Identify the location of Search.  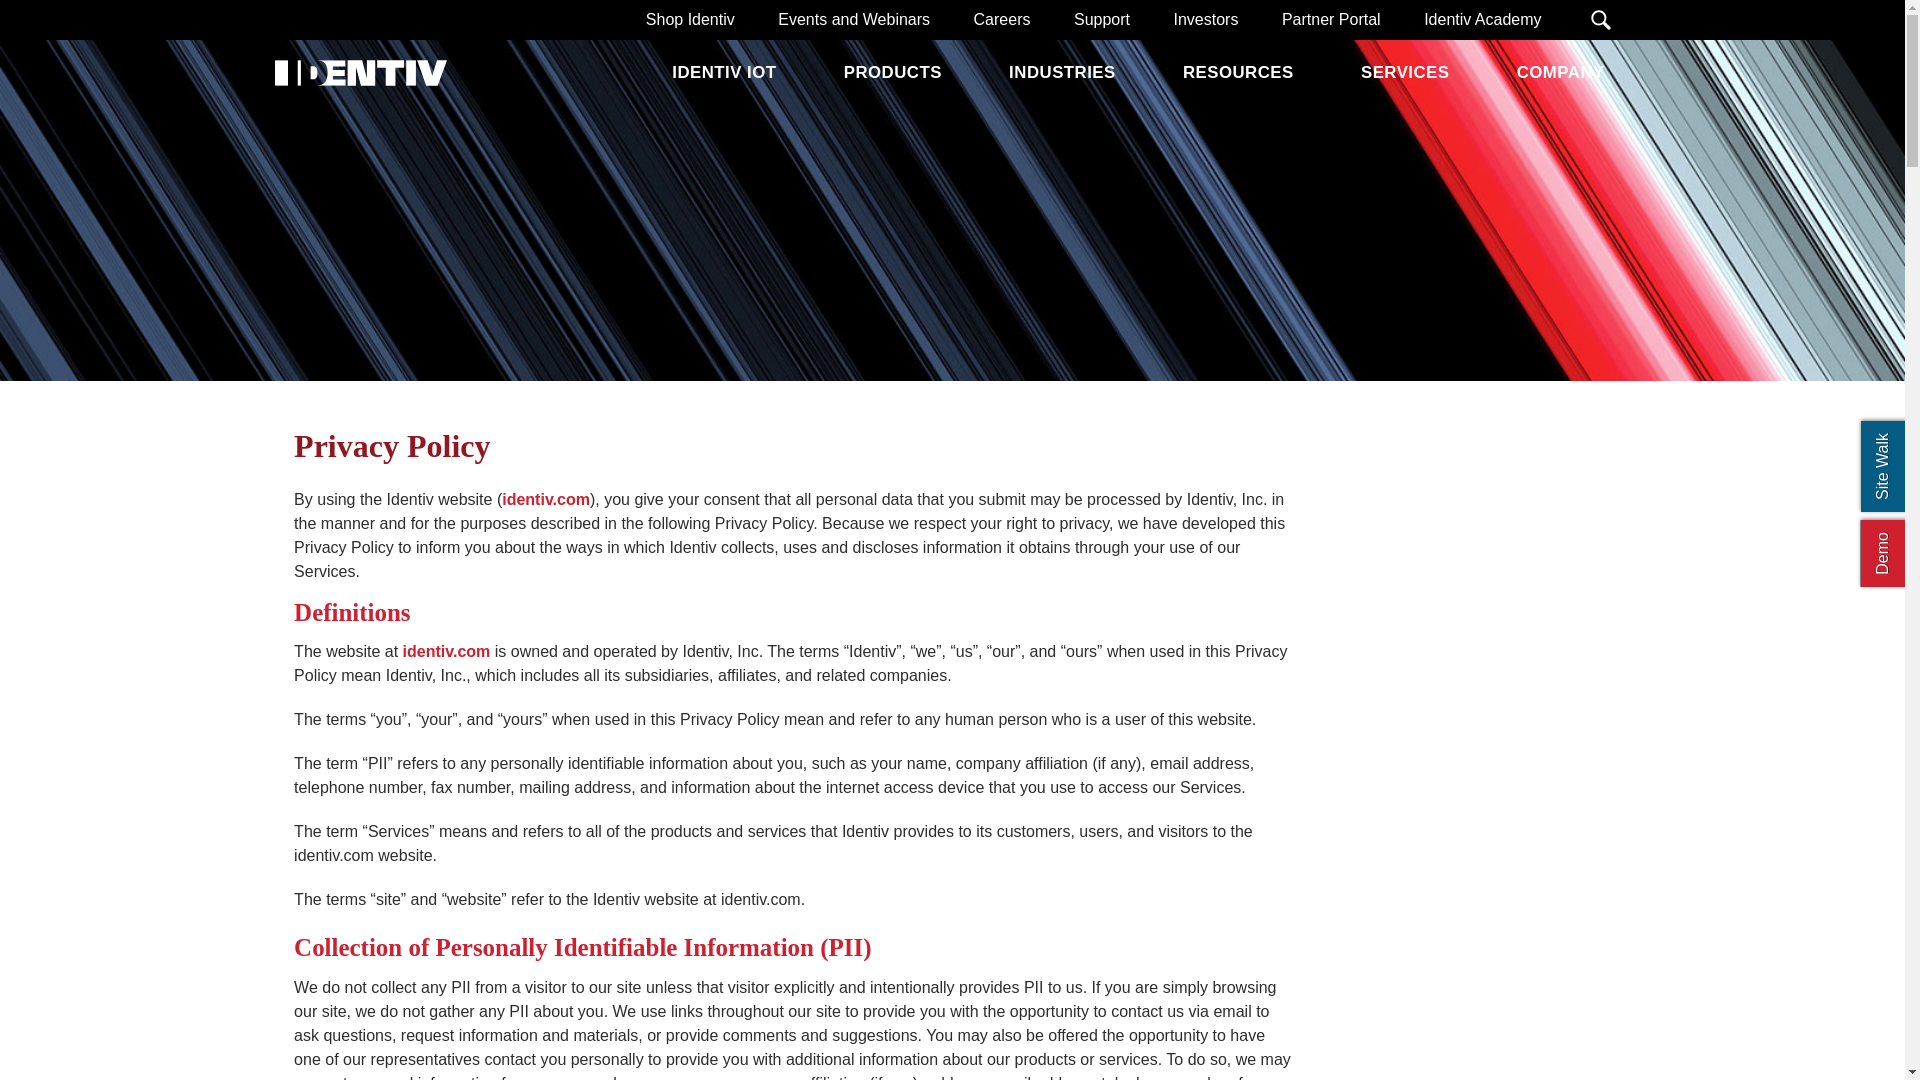
(1600, 20).